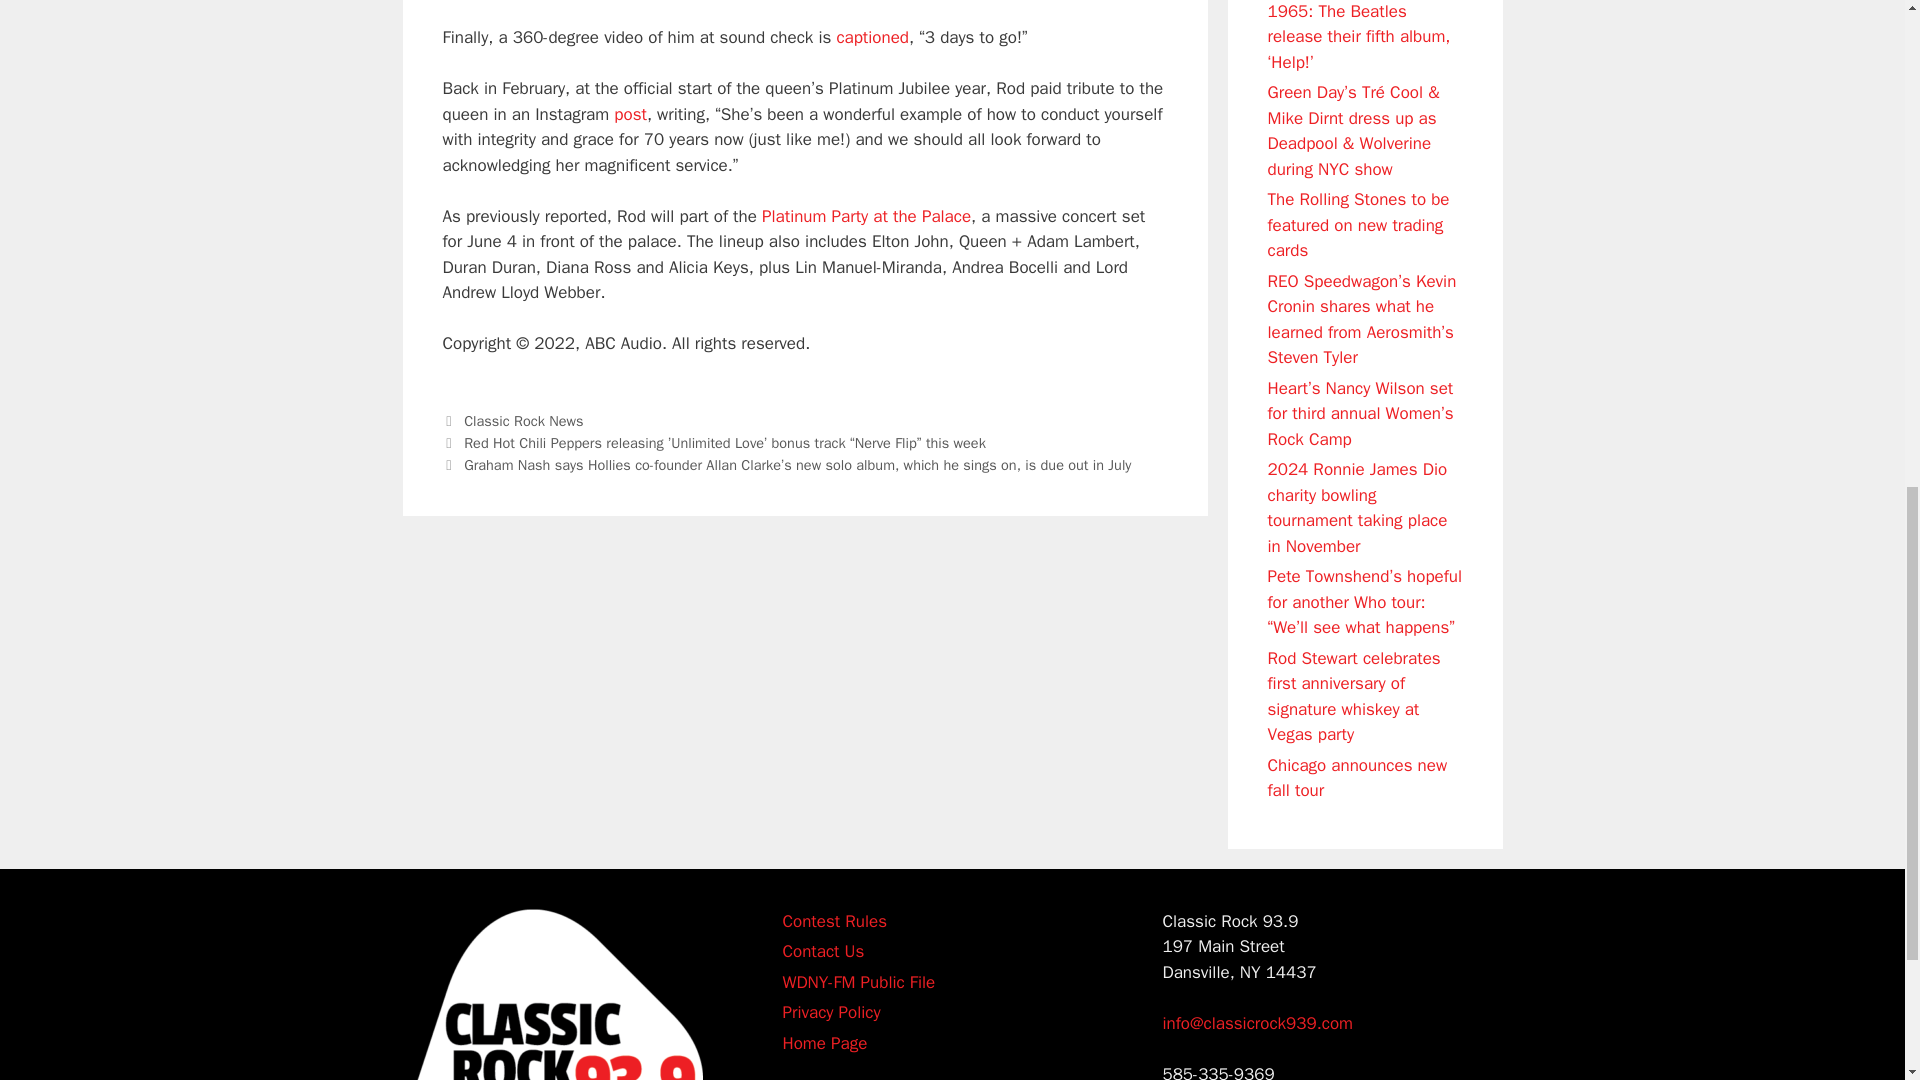 The image size is (1920, 1080). I want to click on post, so click(630, 114).